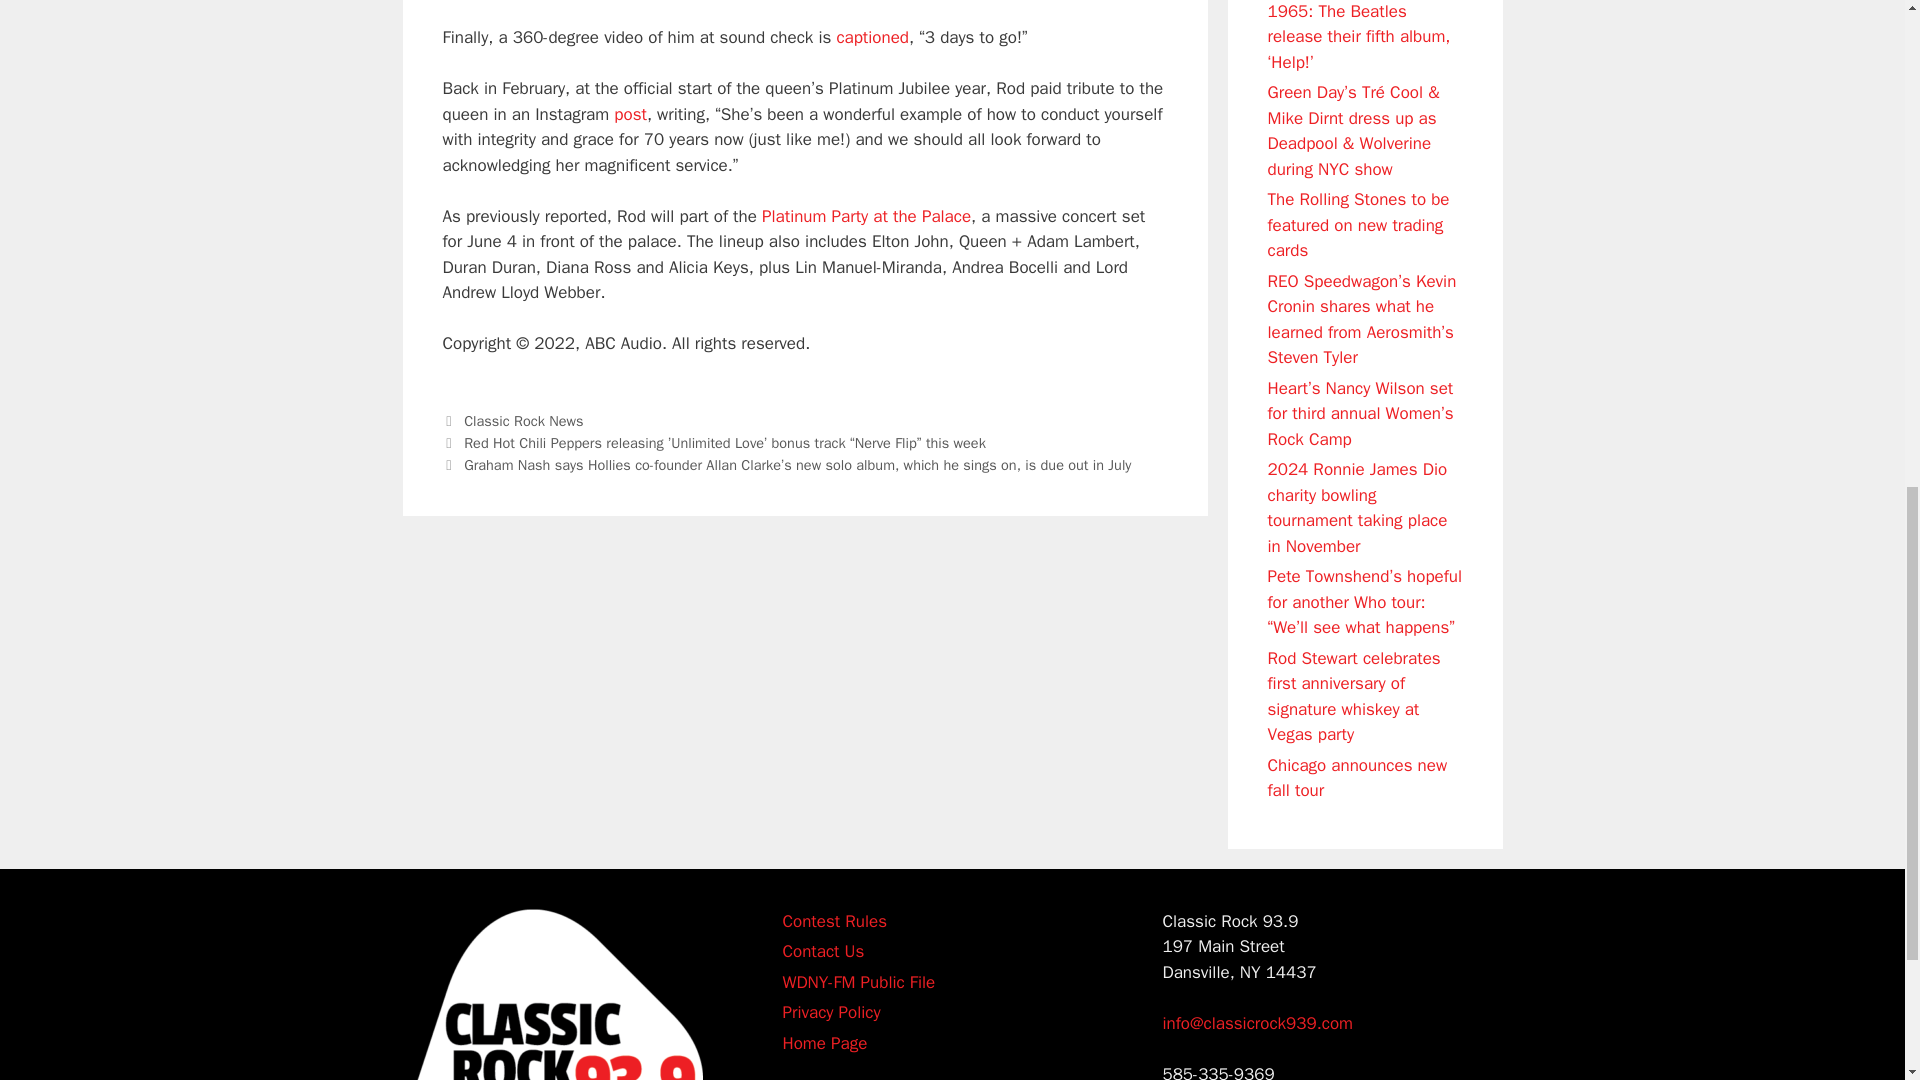 The image size is (1920, 1080). I want to click on post, so click(630, 114).